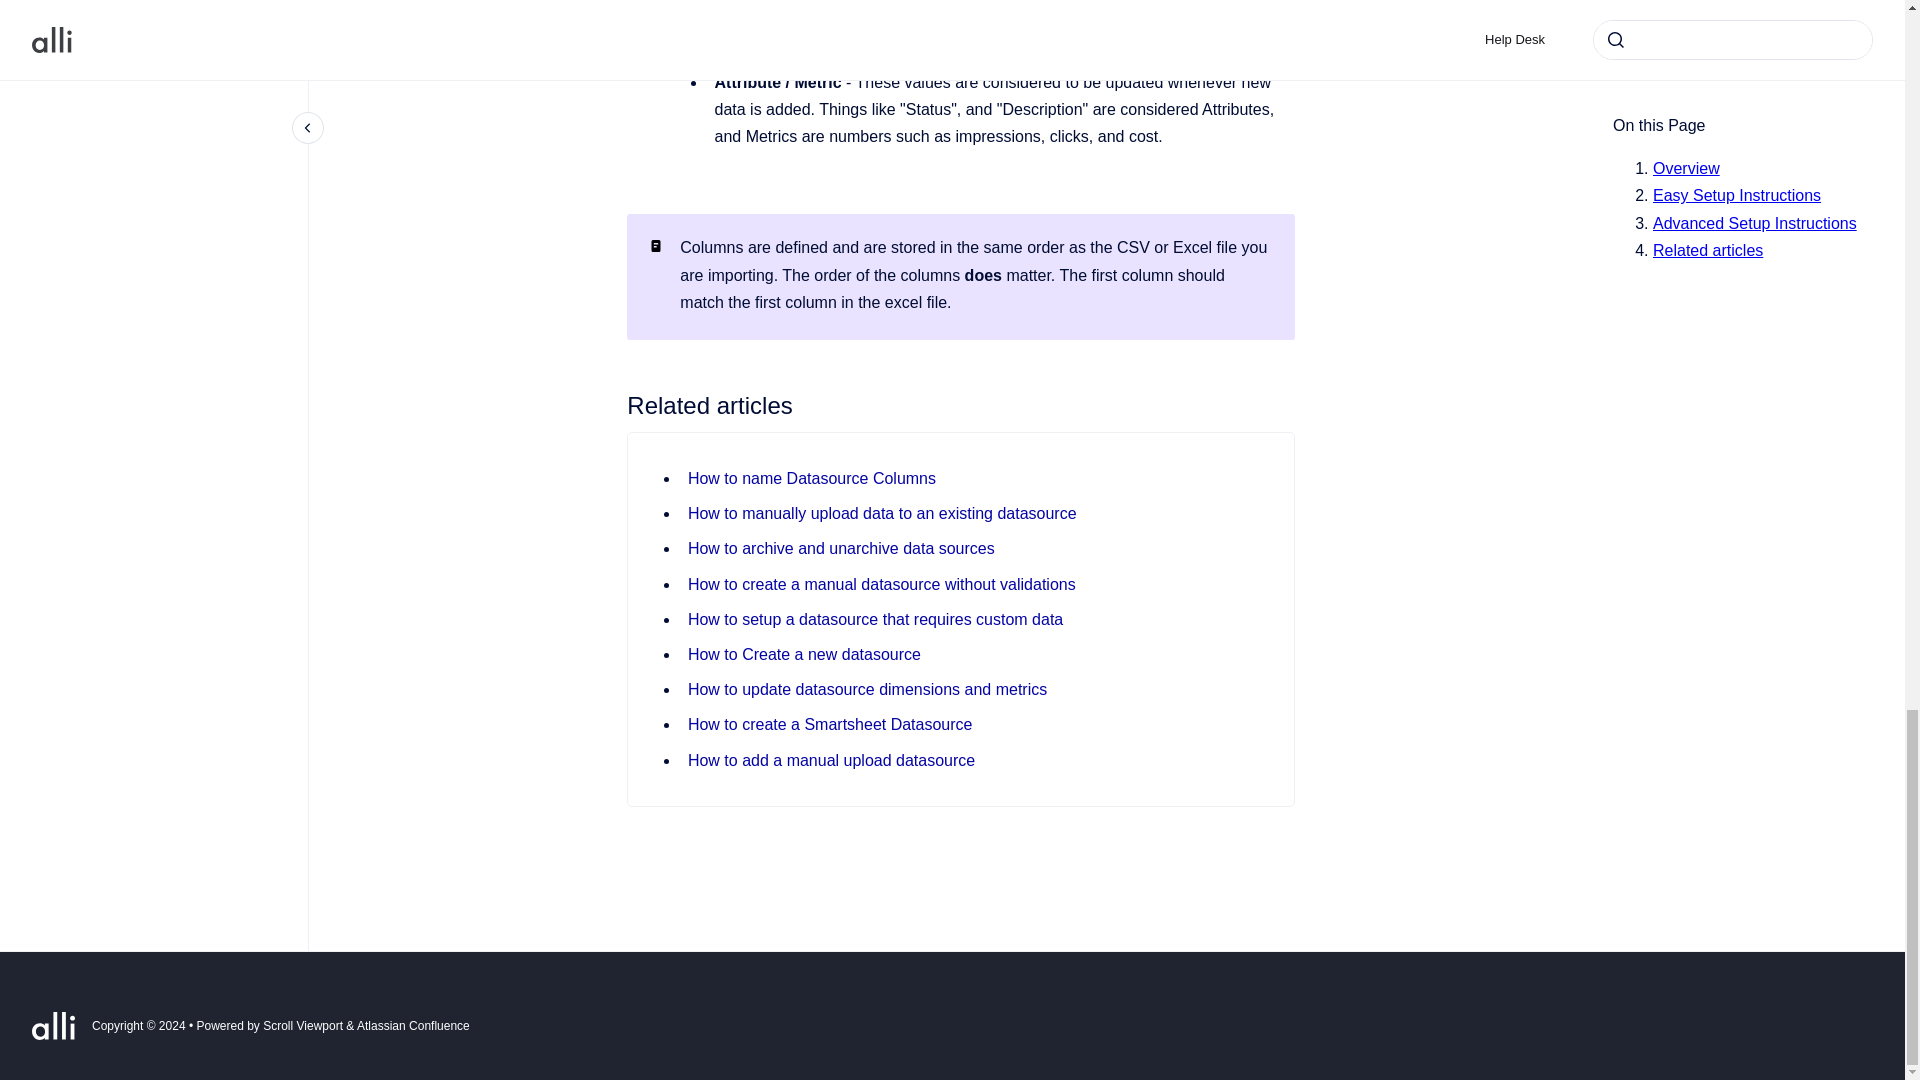  Describe the element at coordinates (875, 619) in the screenshot. I see `How to setup a datasource that requires custom data` at that location.